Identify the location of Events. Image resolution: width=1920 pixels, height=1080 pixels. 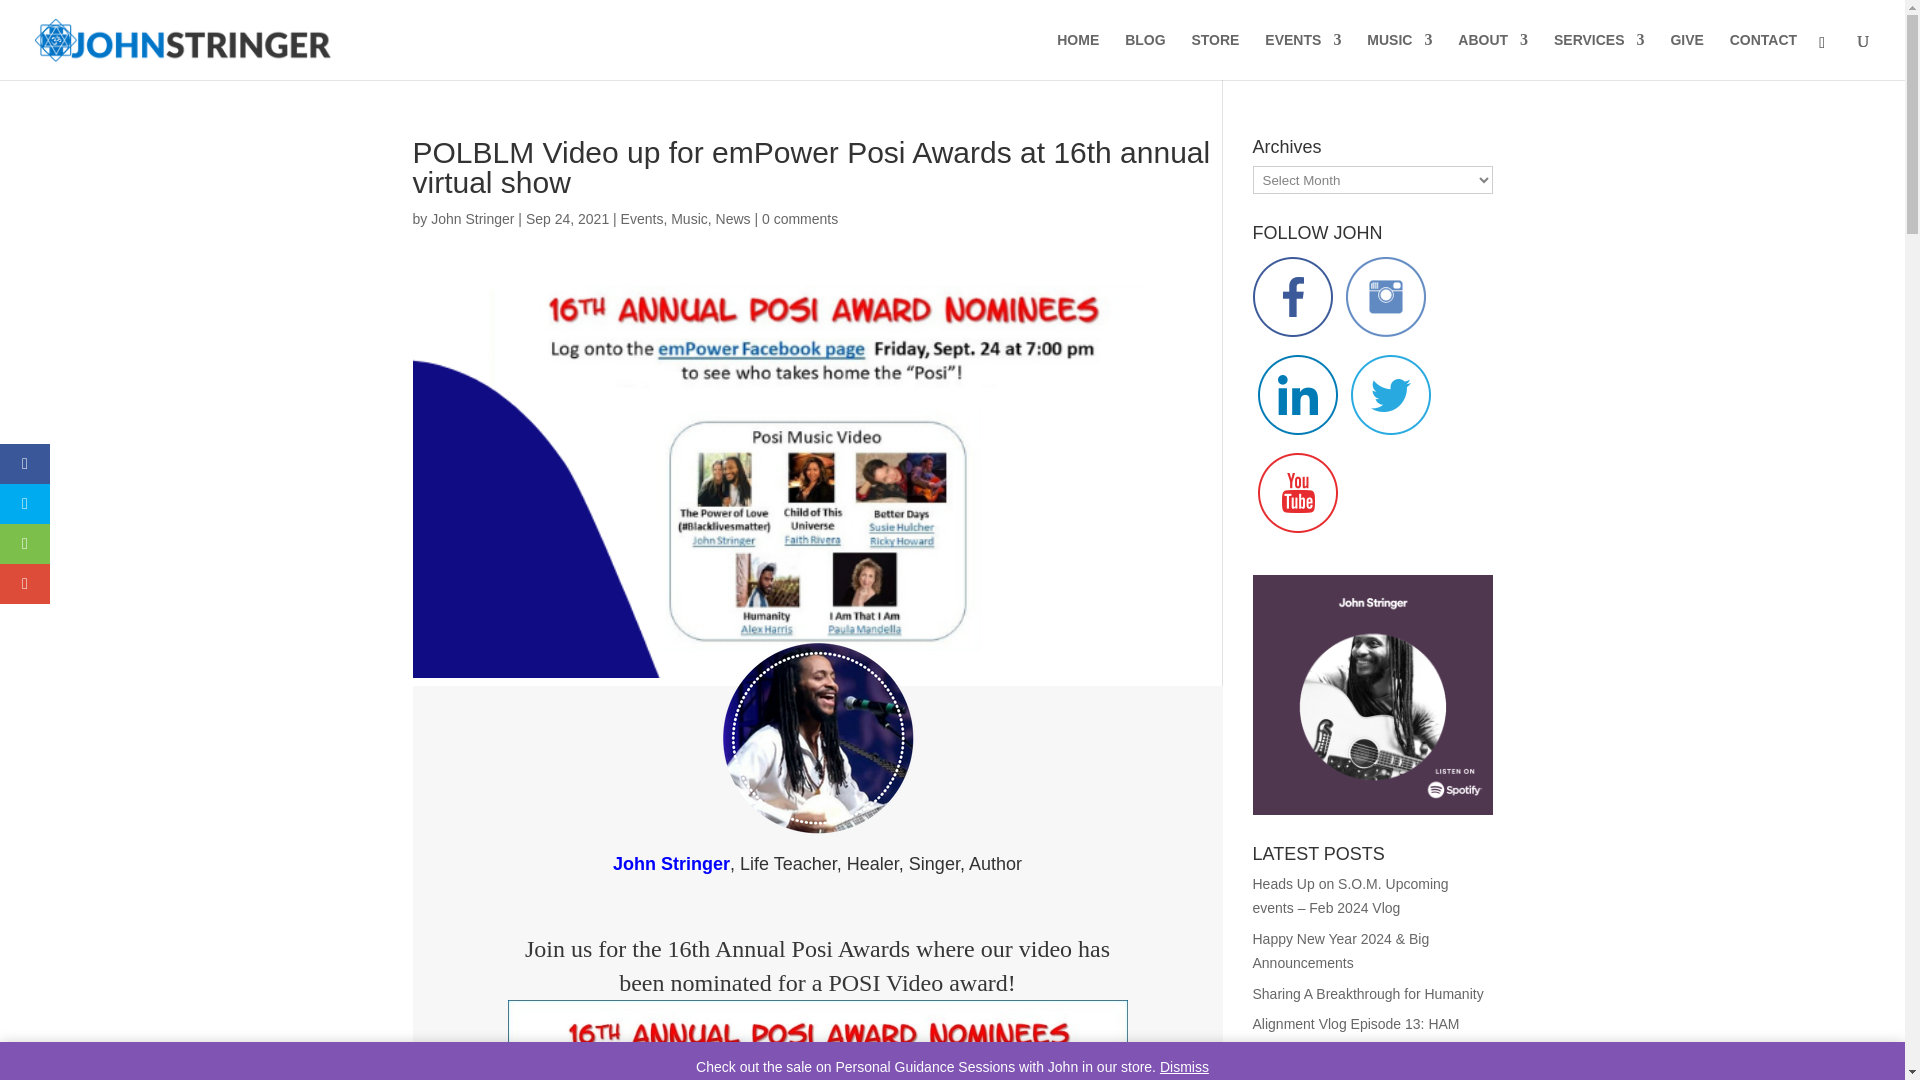
(642, 218).